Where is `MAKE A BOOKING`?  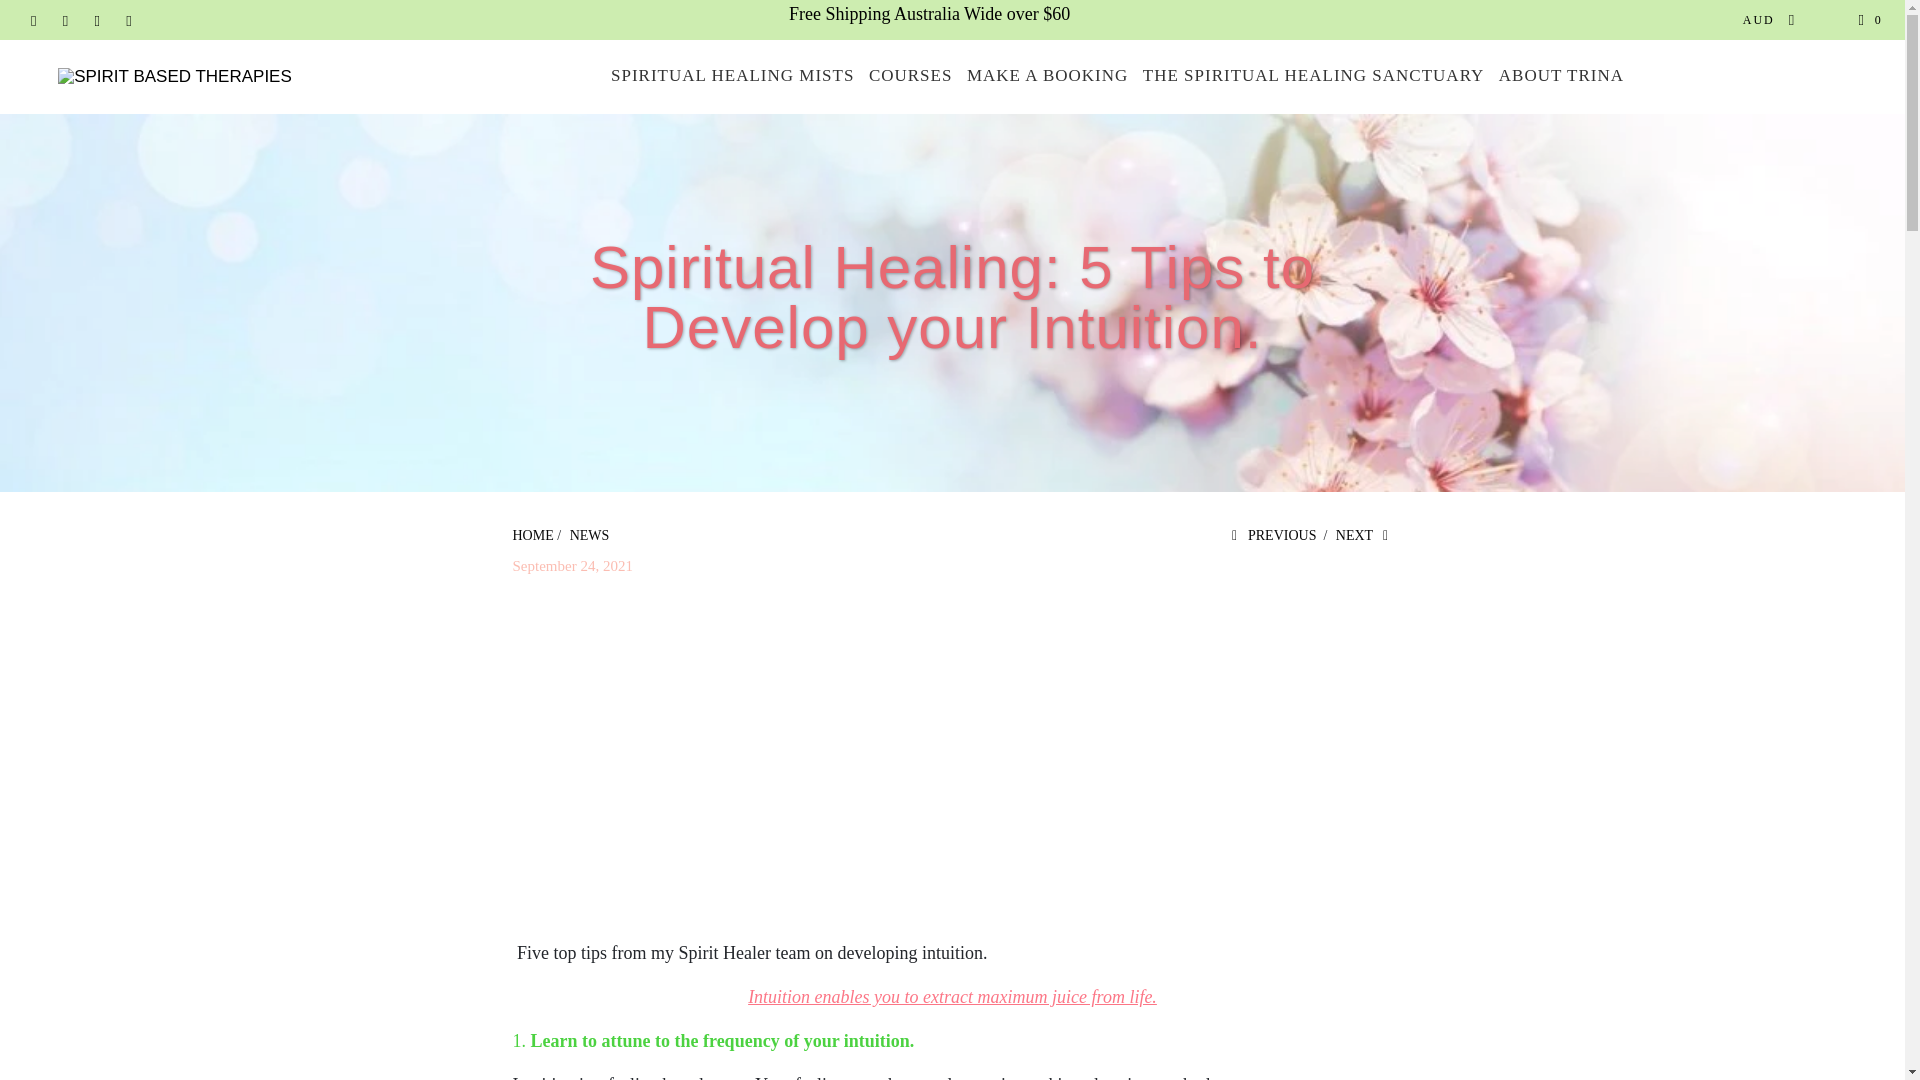 MAKE A BOOKING is located at coordinates (1048, 76).